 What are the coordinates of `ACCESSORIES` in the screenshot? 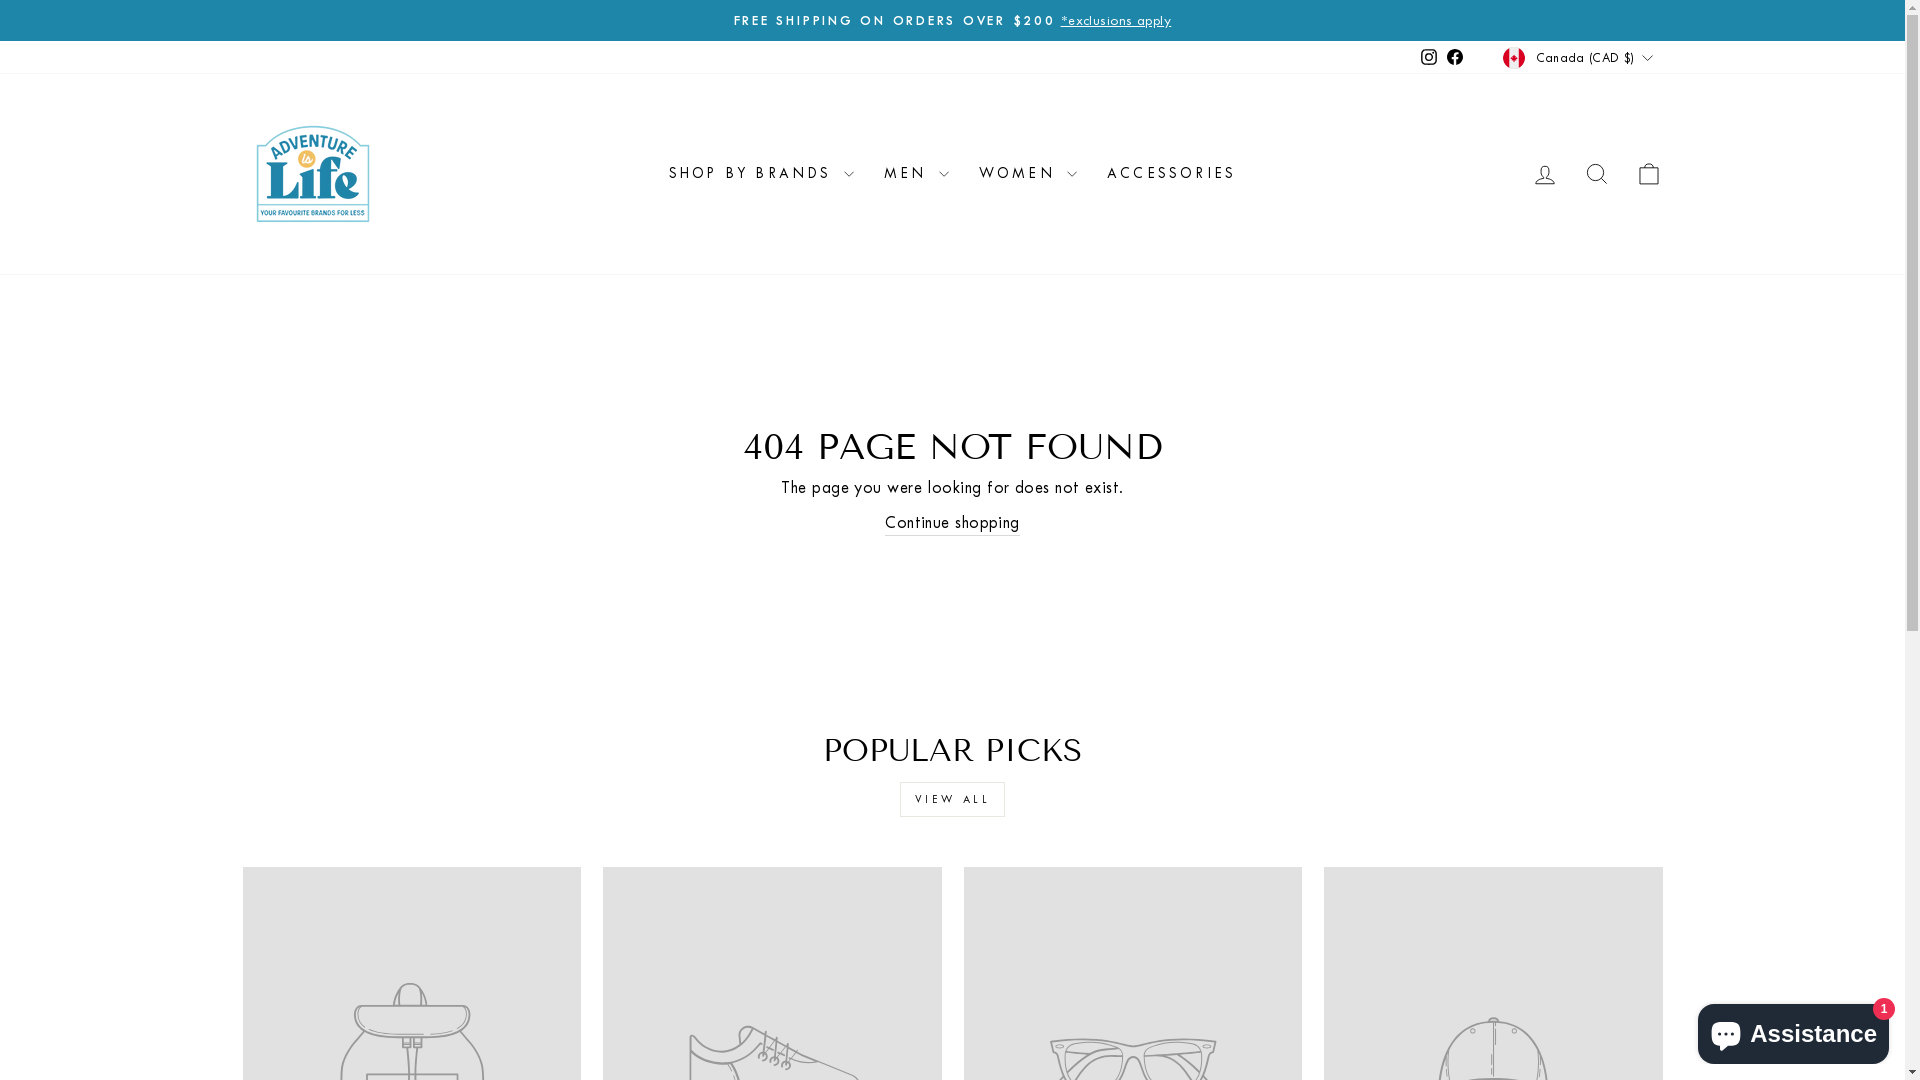 It's located at (1172, 174).